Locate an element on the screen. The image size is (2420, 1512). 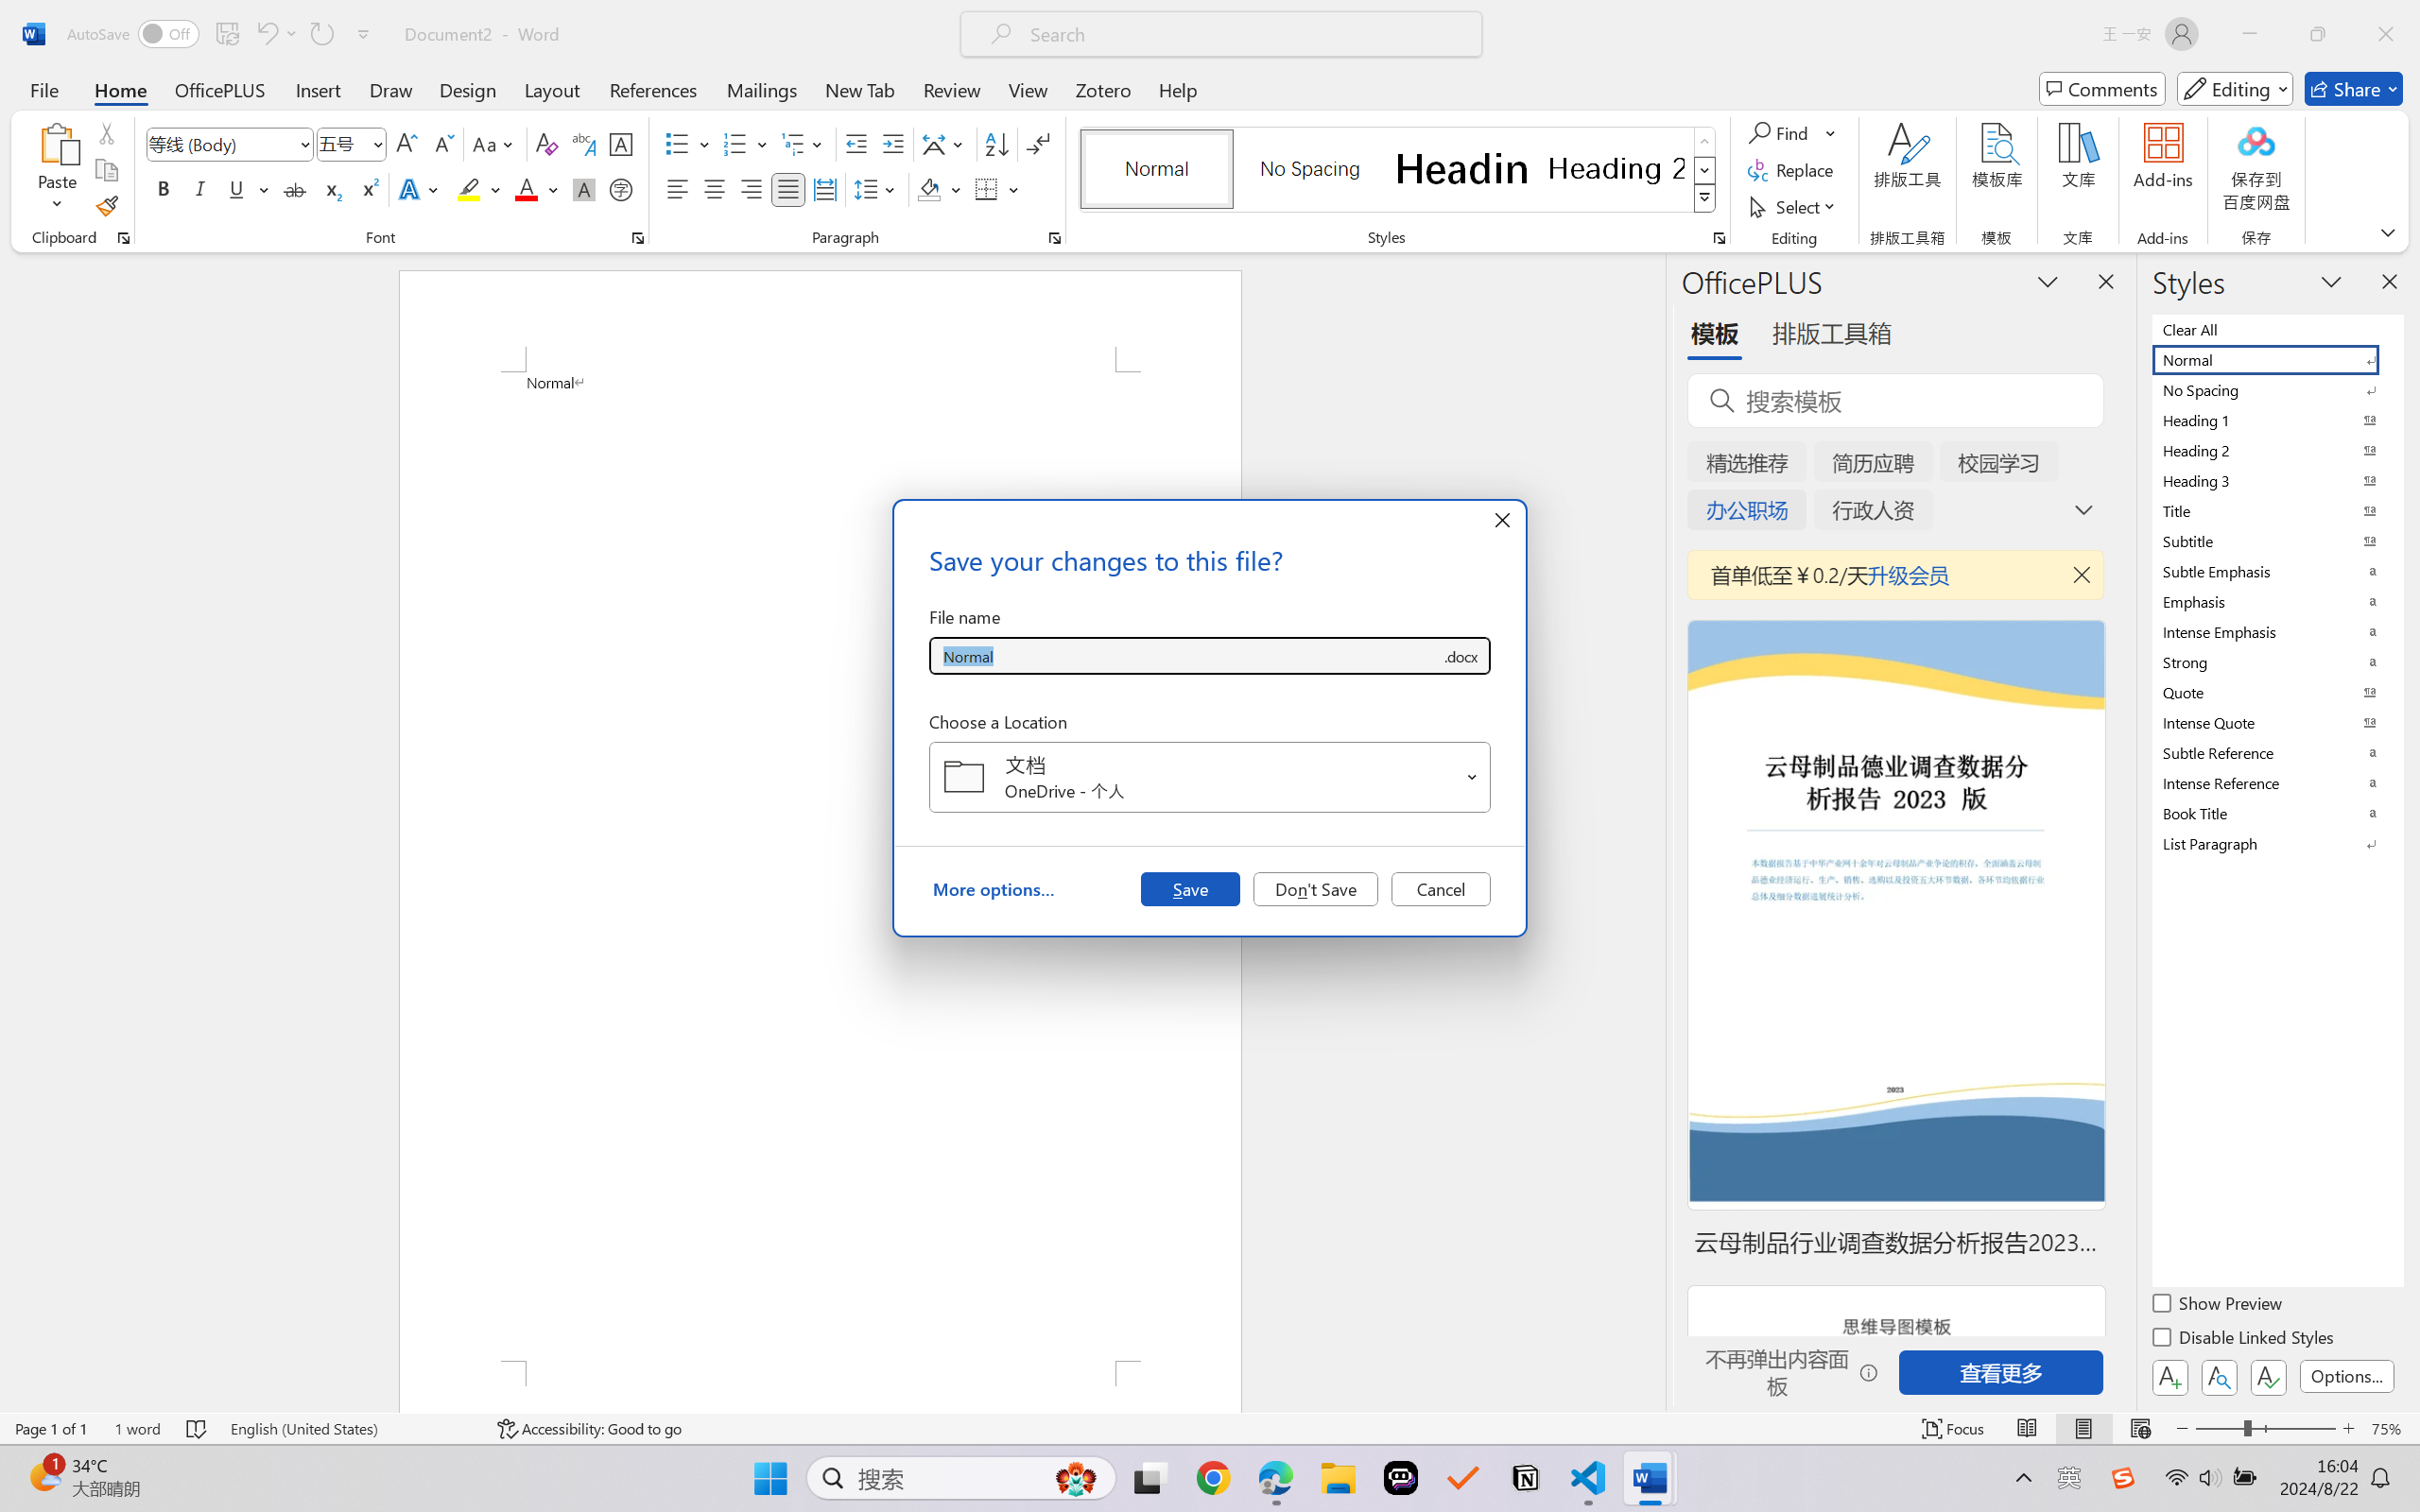
Design is located at coordinates (468, 89).